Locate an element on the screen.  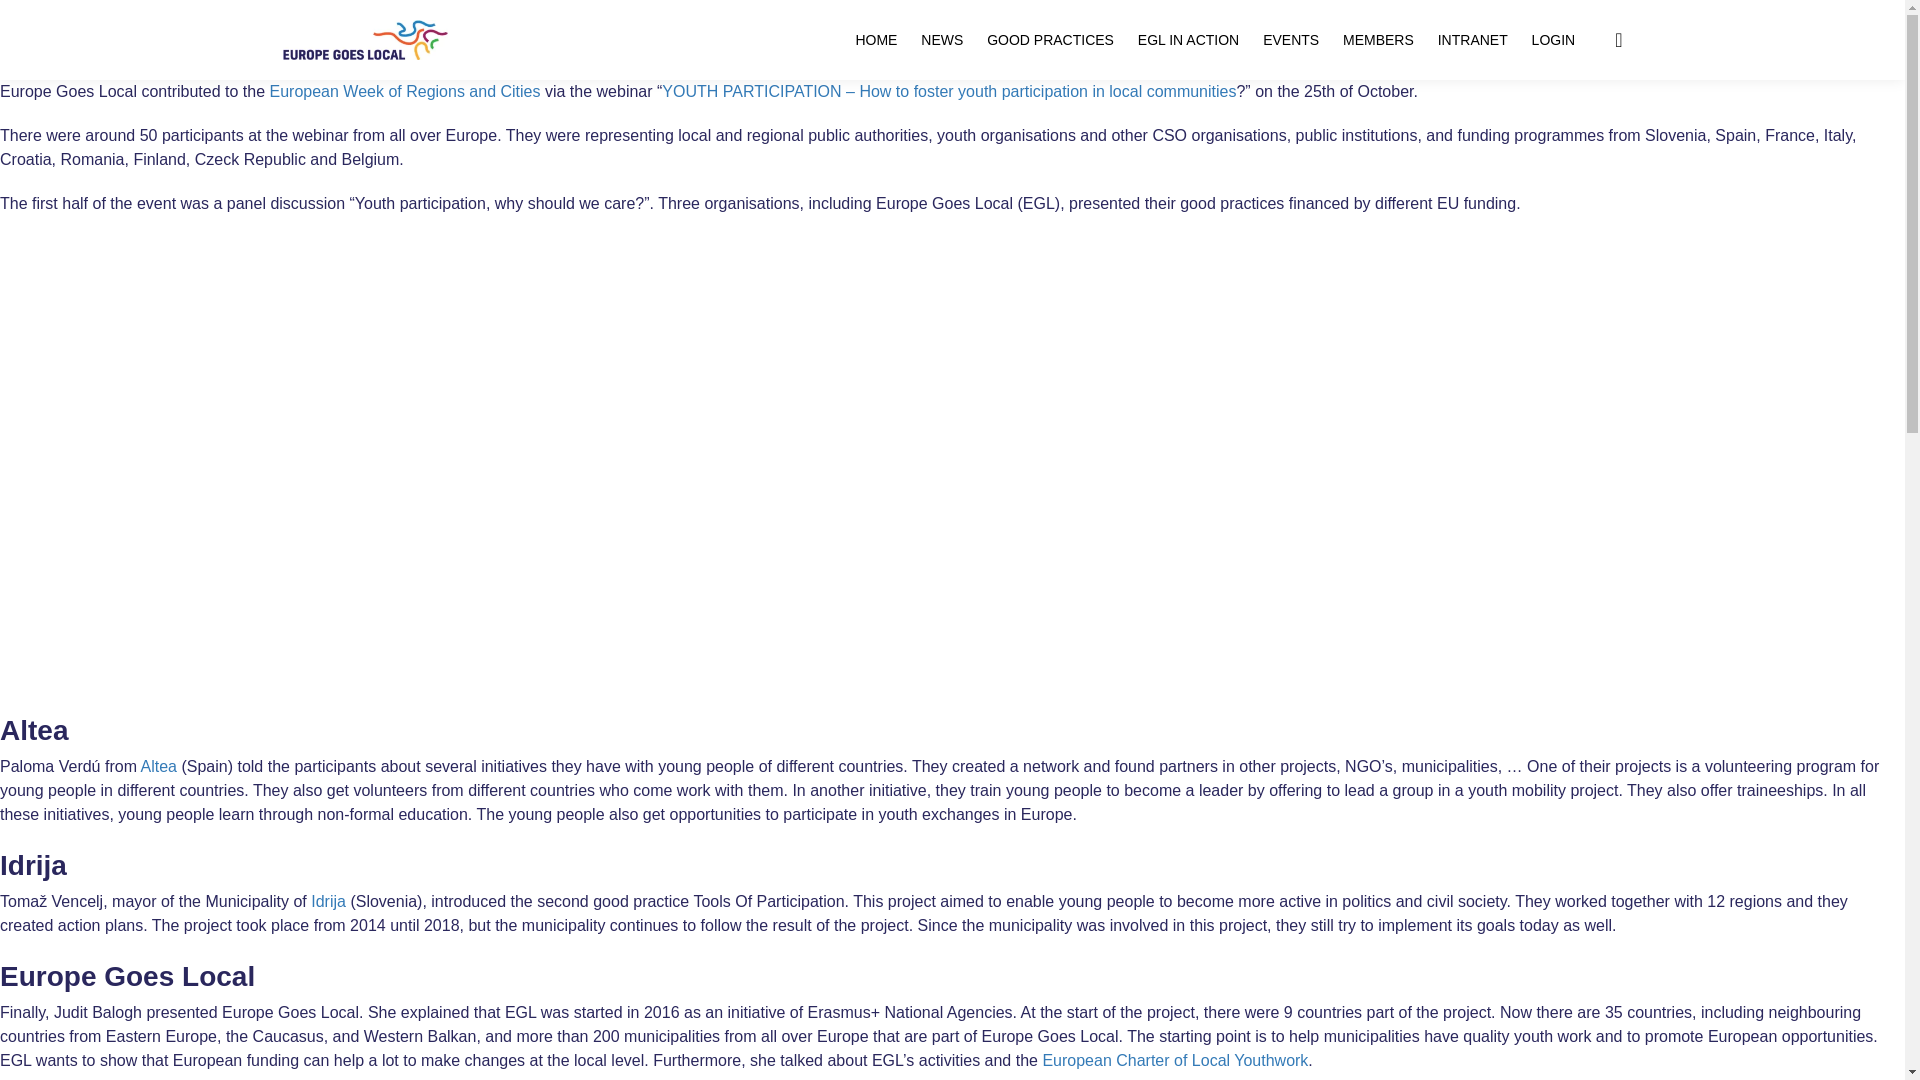
EVENTS is located at coordinates (1291, 40).